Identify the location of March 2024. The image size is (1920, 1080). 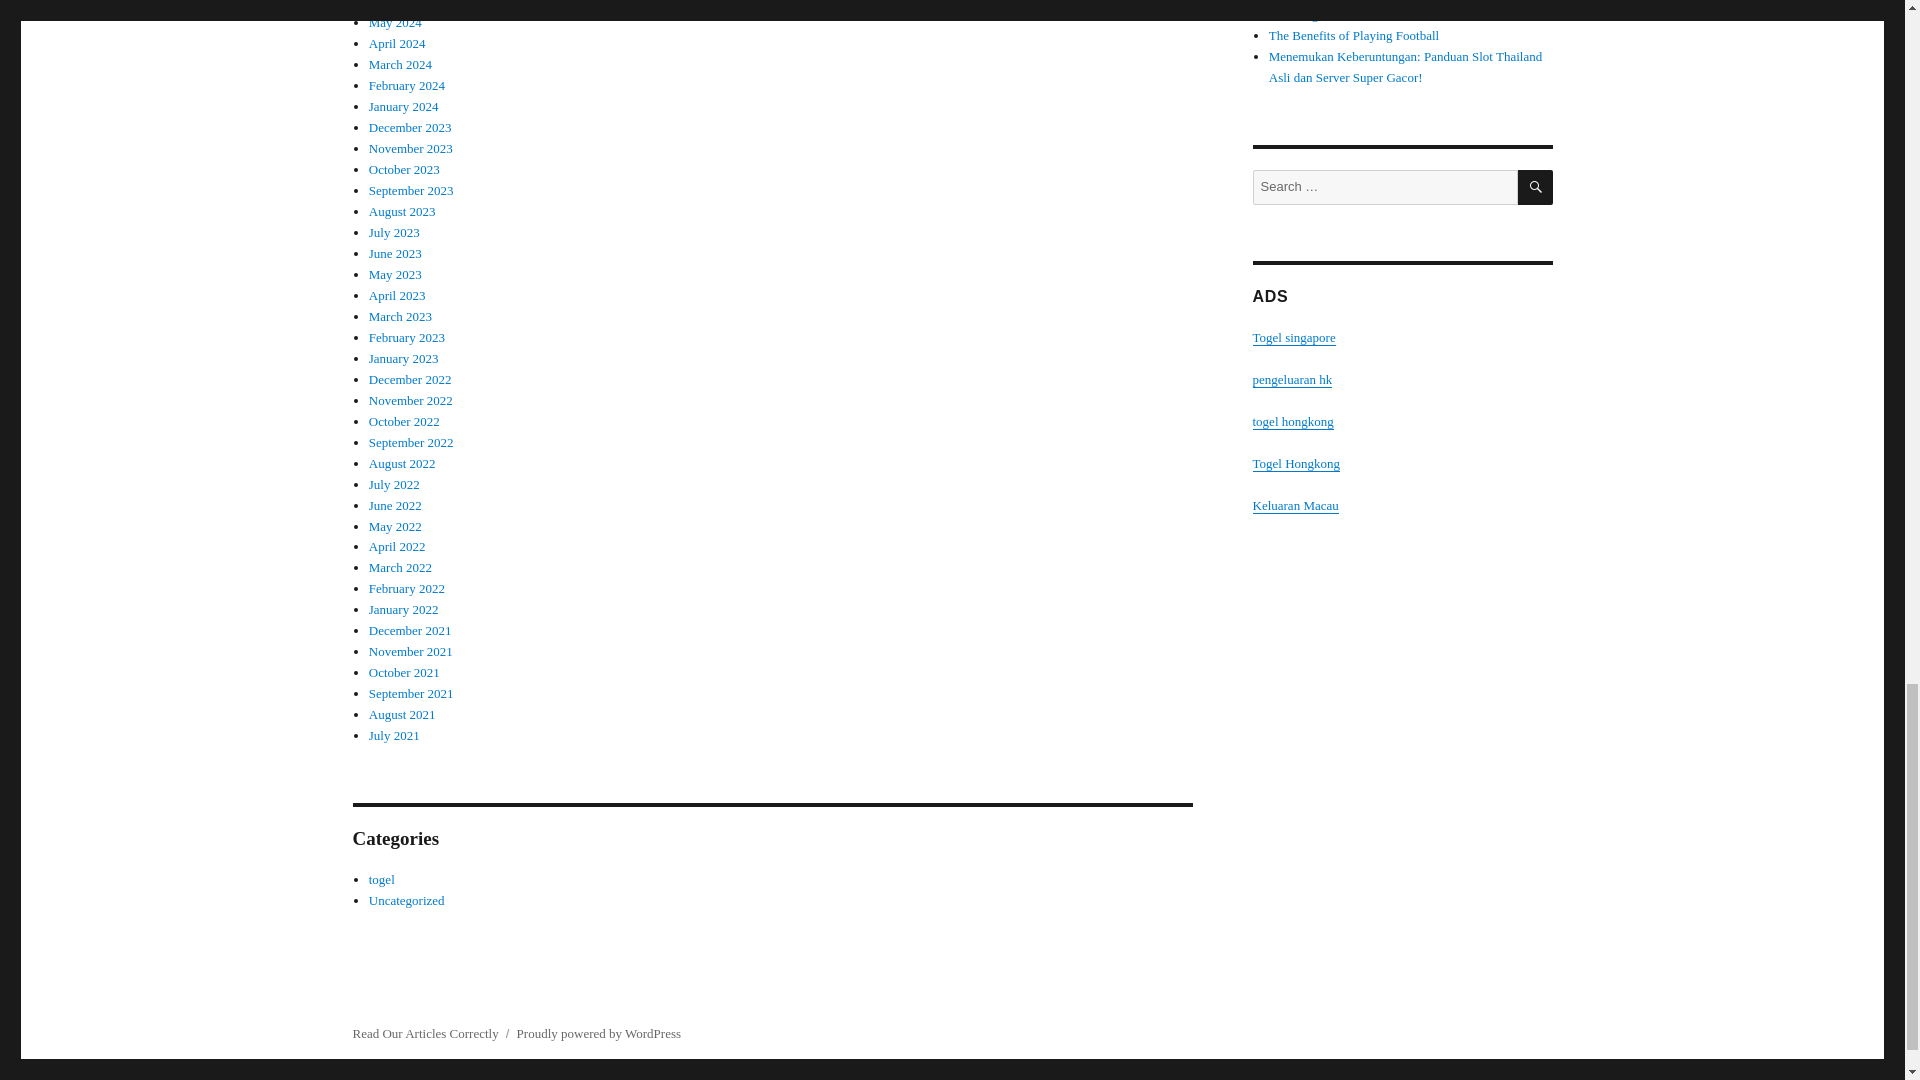
(400, 64).